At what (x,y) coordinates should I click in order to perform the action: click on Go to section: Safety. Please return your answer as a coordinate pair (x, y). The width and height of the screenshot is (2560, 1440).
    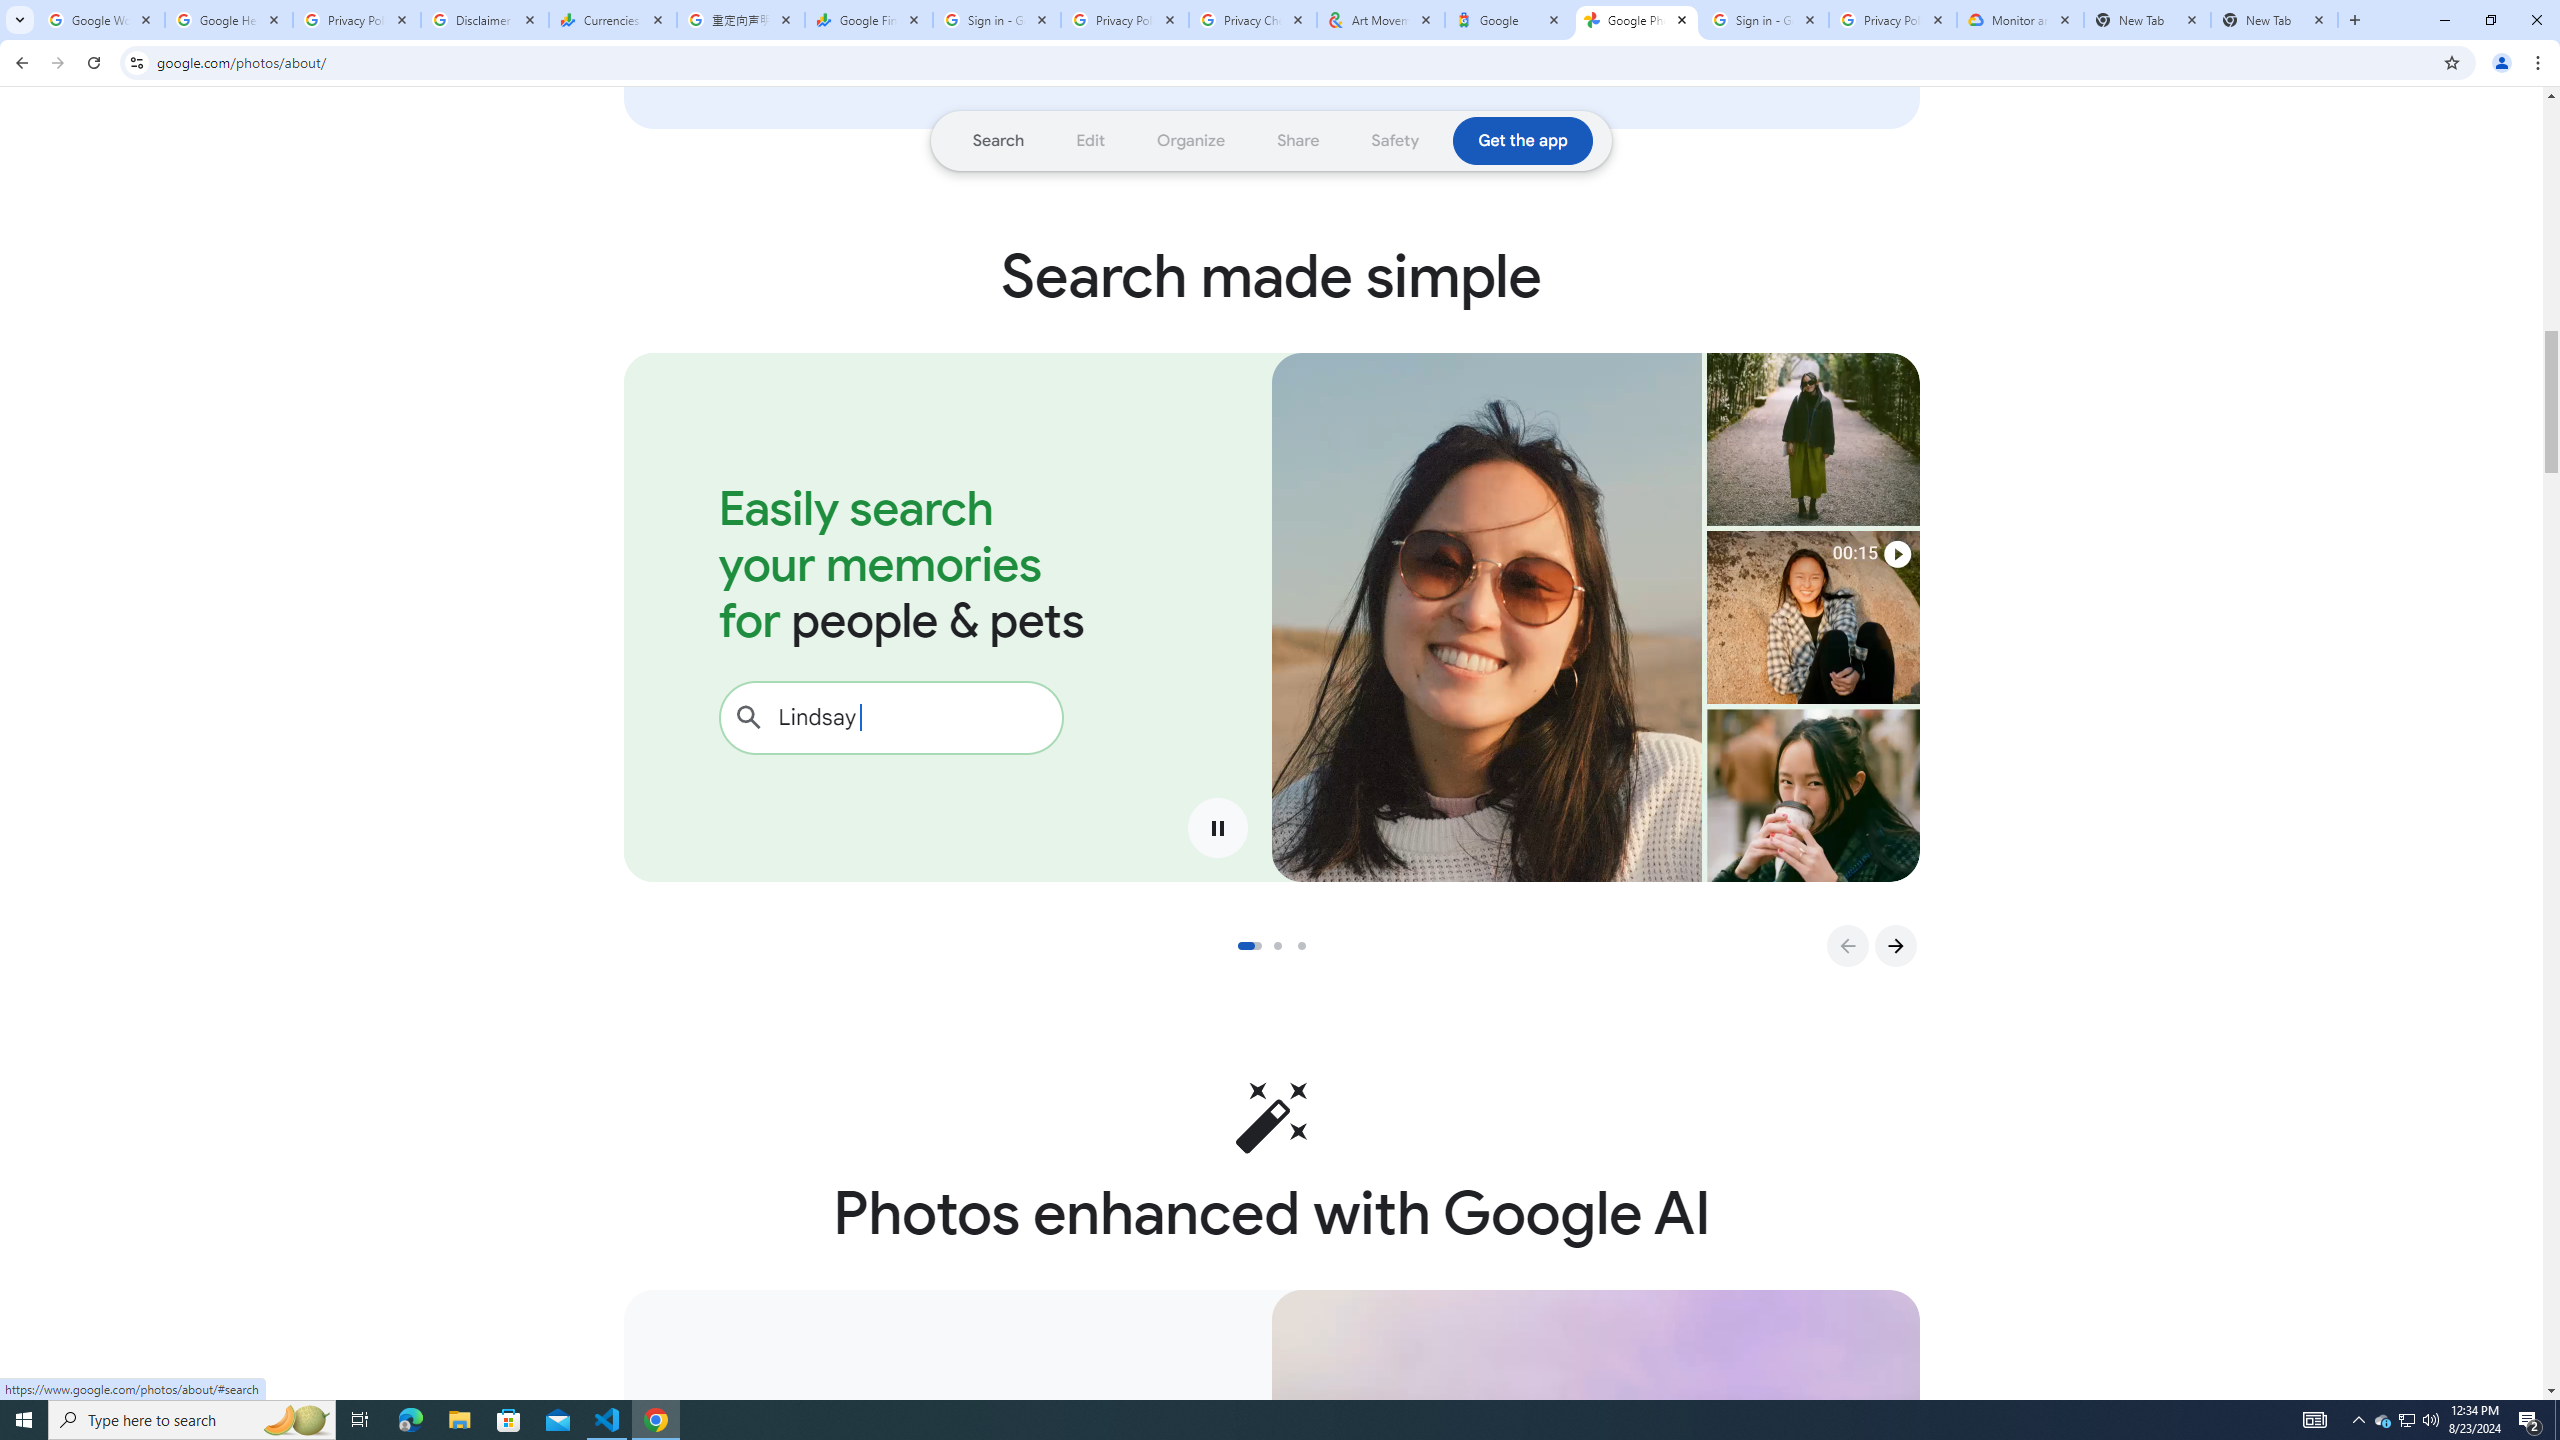
    Looking at the image, I should click on (1395, 140).